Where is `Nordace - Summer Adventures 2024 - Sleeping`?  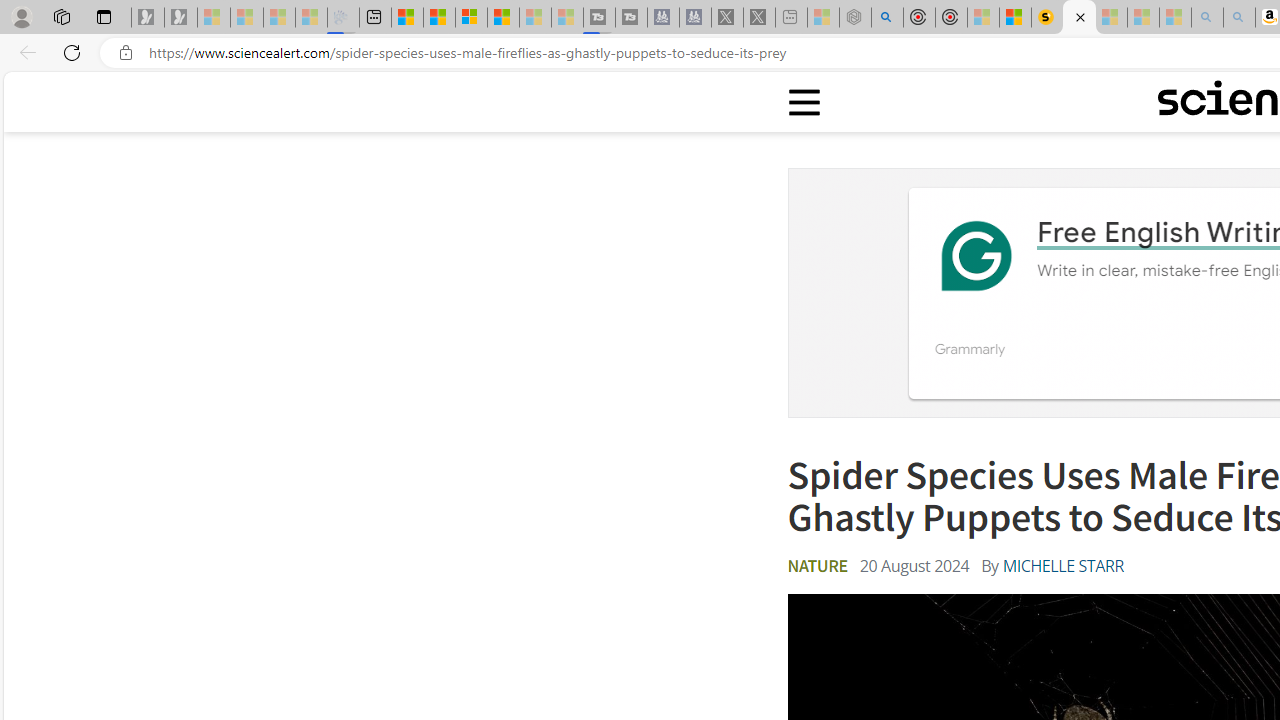
Nordace - Summer Adventures 2024 - Sleeping is located at coordinates (855, 18).